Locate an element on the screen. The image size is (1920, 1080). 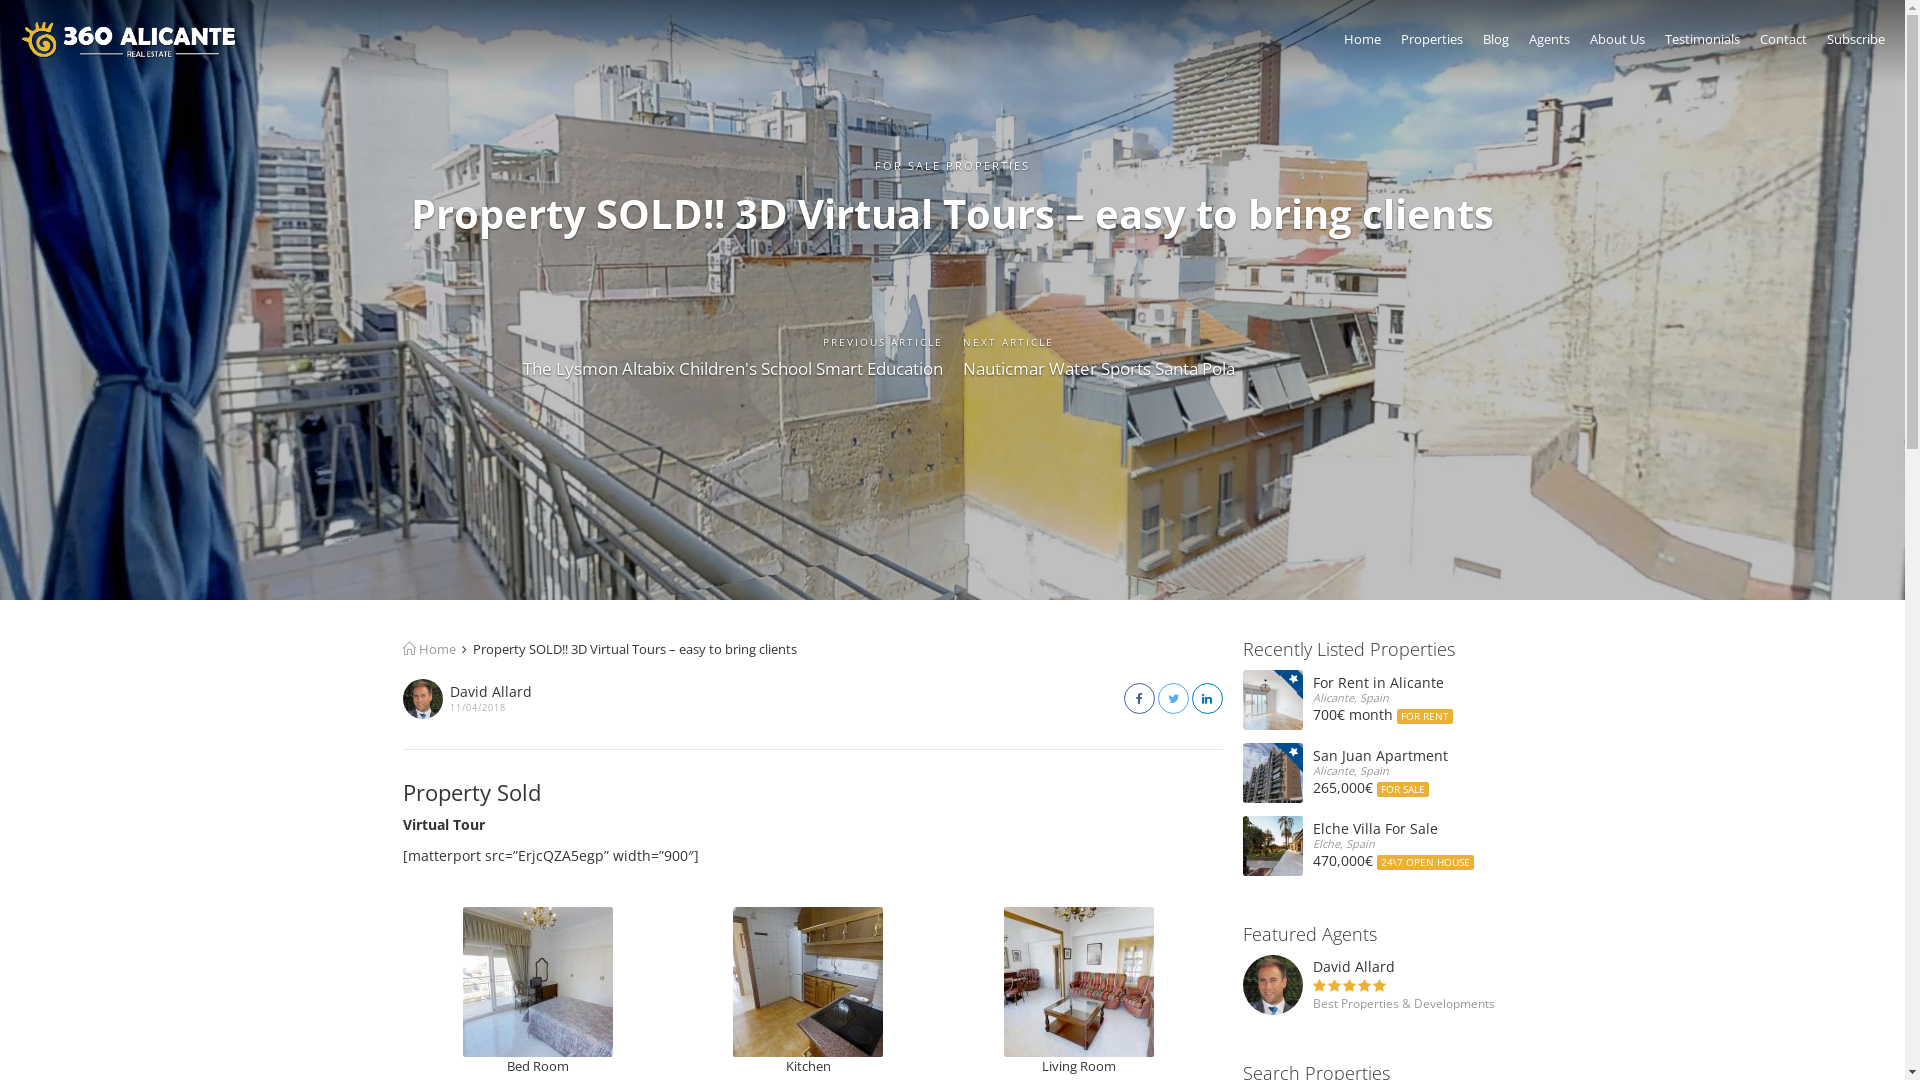
Properties is located at coordinates (1432, 44).